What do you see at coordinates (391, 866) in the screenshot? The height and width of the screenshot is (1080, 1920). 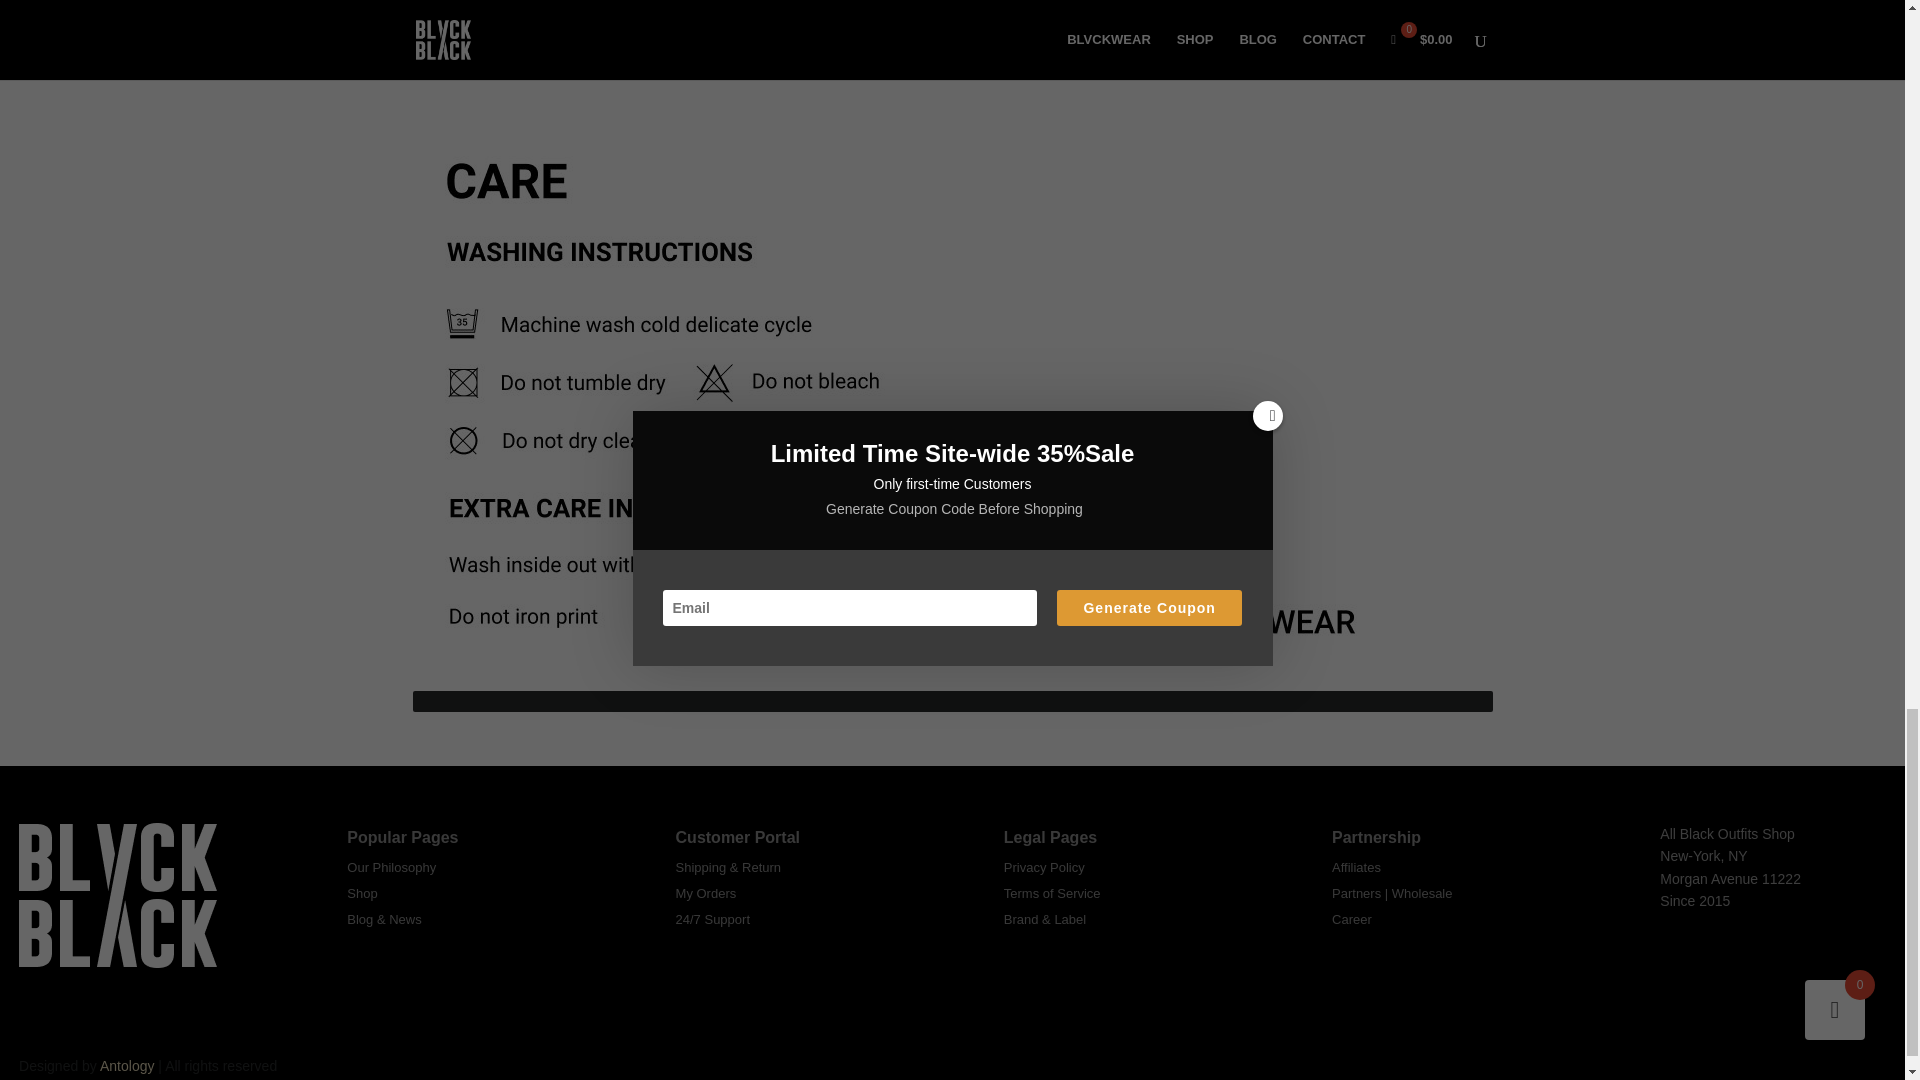 I see `Our Philosophy` at bounding box center [391, 866].